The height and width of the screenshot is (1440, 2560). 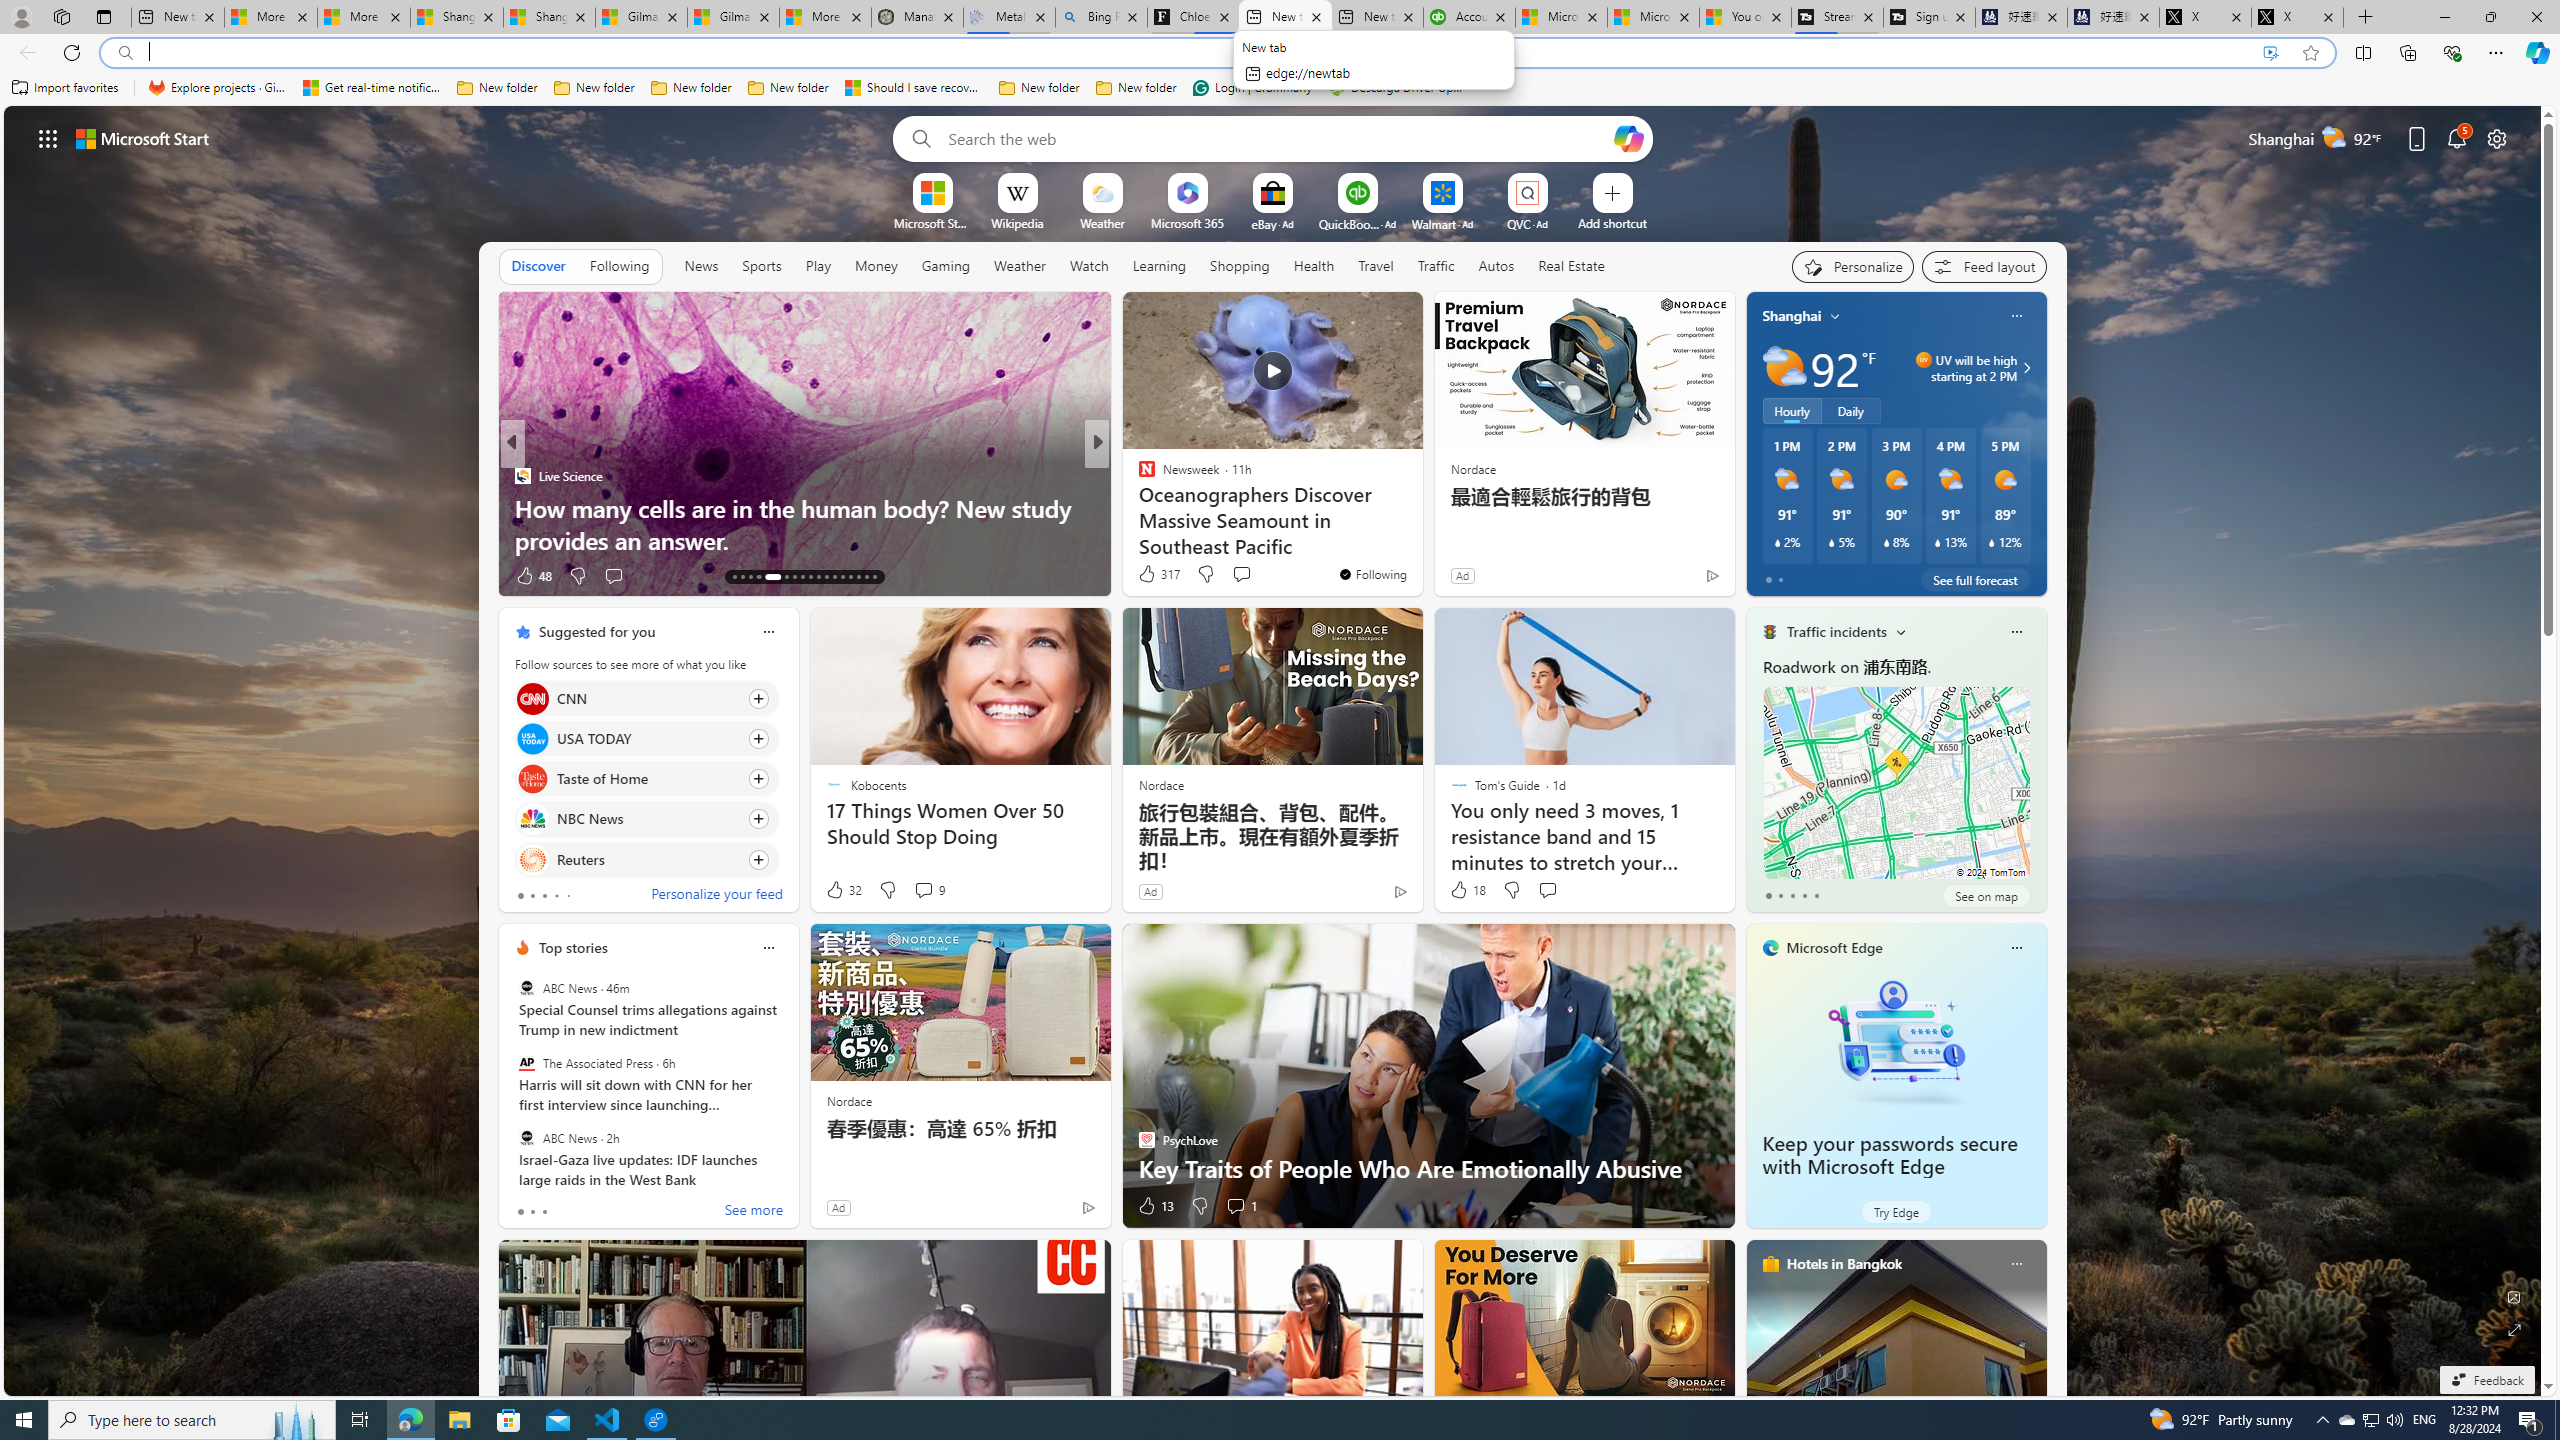 I want to click on See on map, so click(x=1985, y=896).